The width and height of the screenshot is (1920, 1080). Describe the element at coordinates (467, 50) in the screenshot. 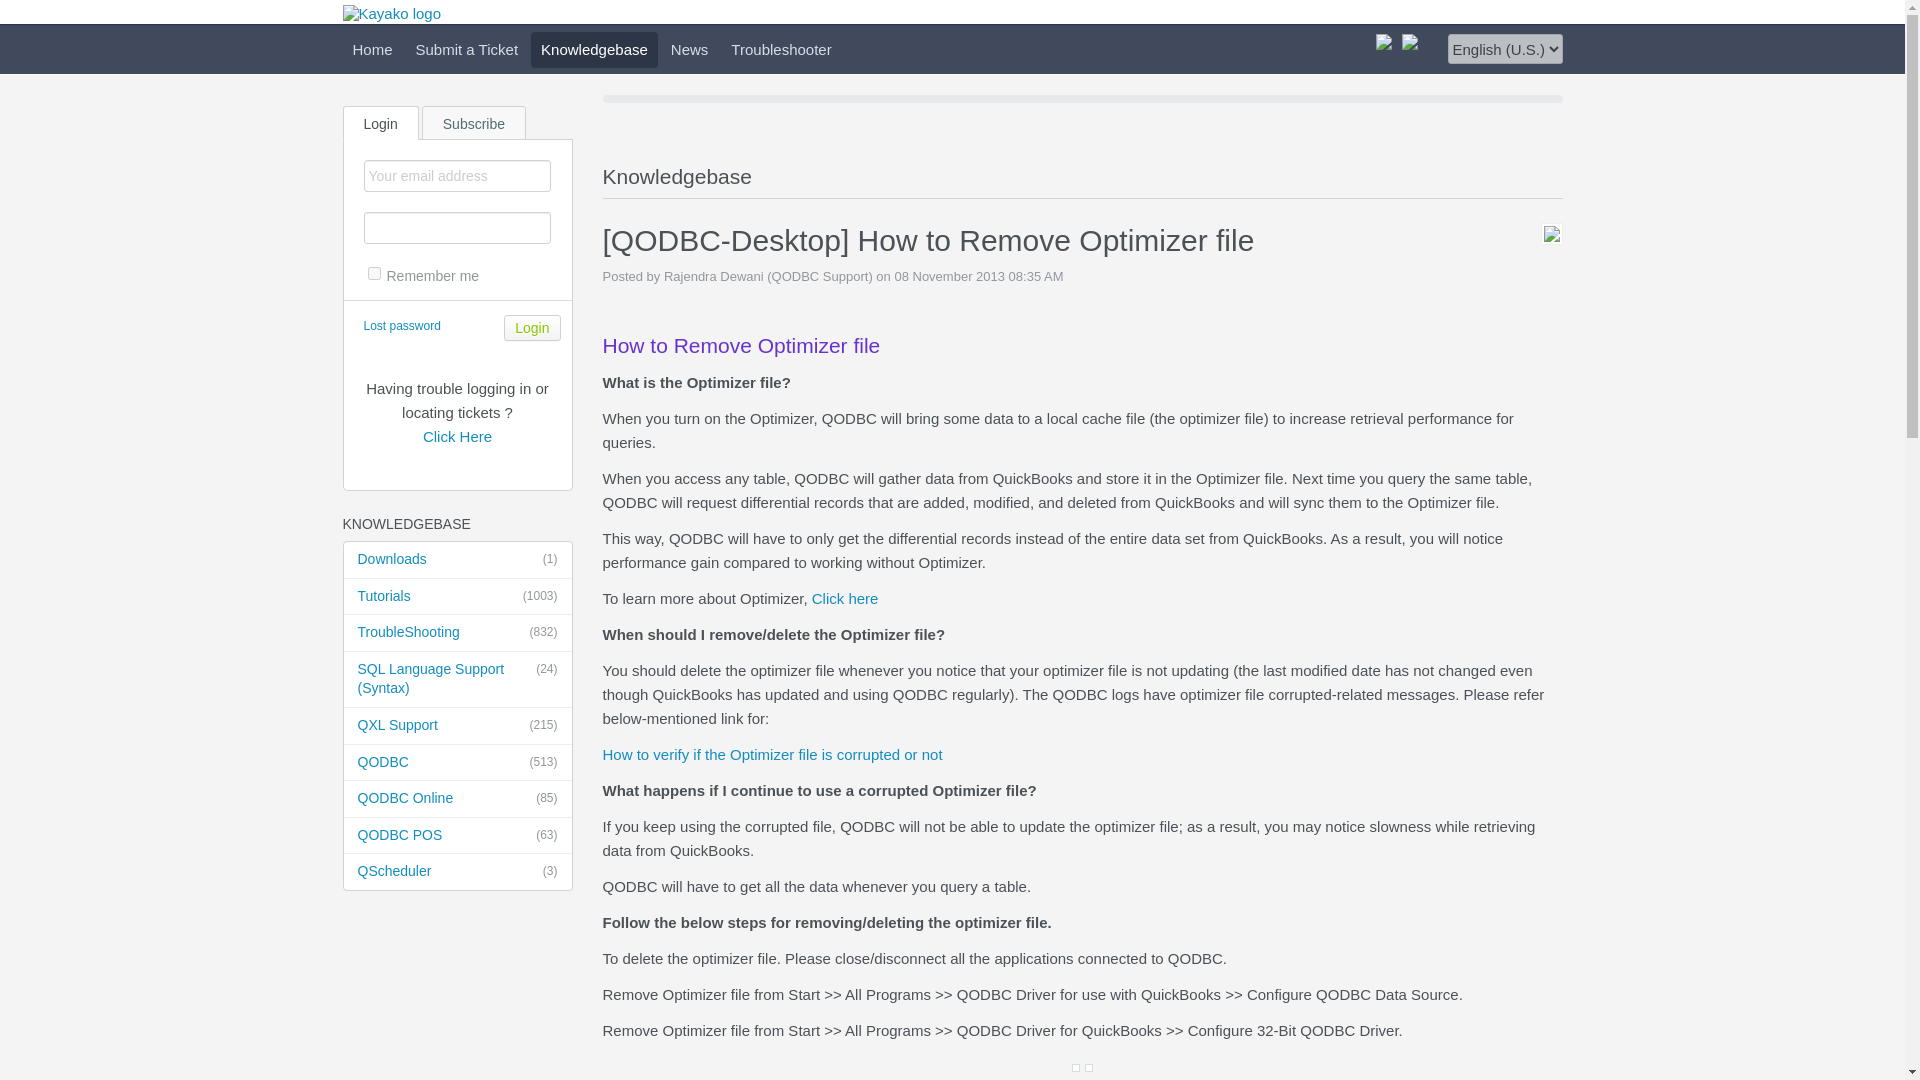

I see `Submit a Ticket` at that location.